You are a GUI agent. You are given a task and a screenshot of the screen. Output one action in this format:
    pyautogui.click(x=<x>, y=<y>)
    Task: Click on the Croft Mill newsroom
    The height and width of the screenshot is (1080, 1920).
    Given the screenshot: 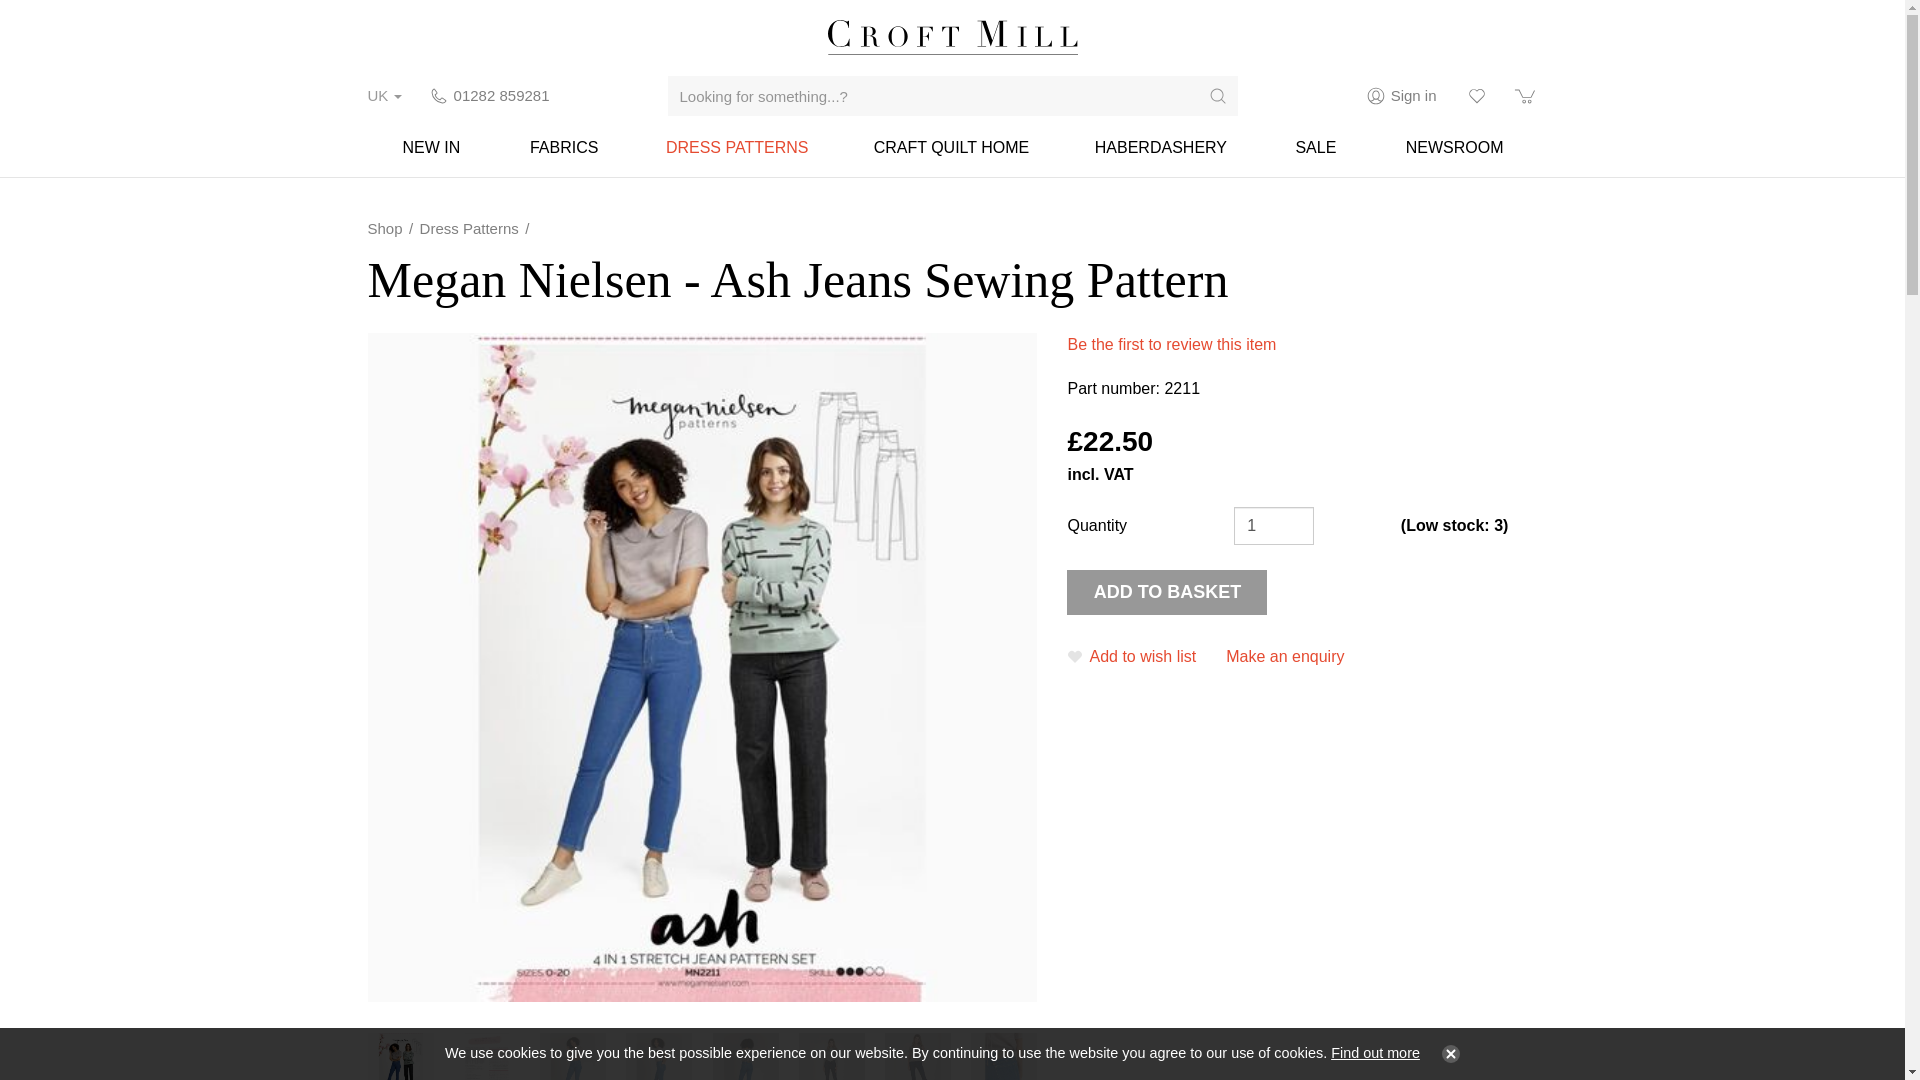 What is the action you would take?
    pyautogui.click(x=1454, y=146)
    